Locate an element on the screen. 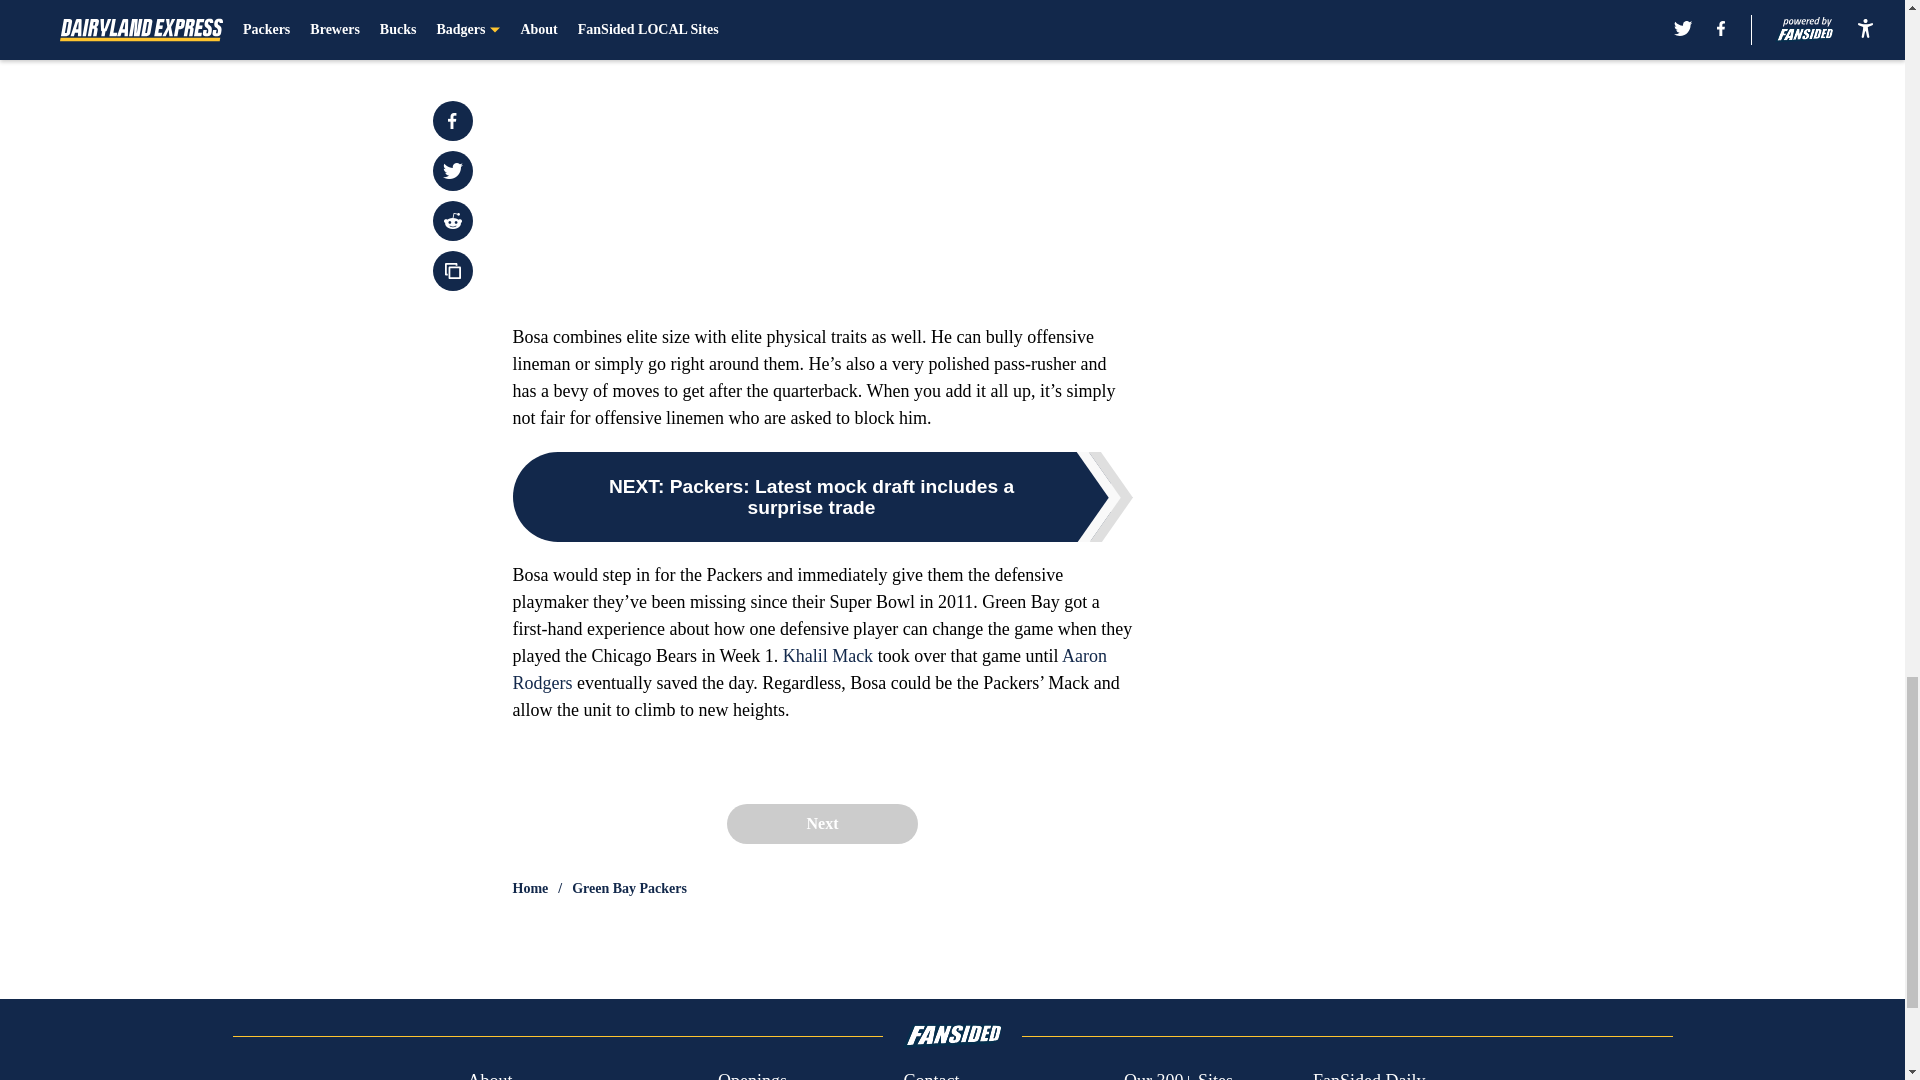  Openings is located at coordinates (752, 1074).